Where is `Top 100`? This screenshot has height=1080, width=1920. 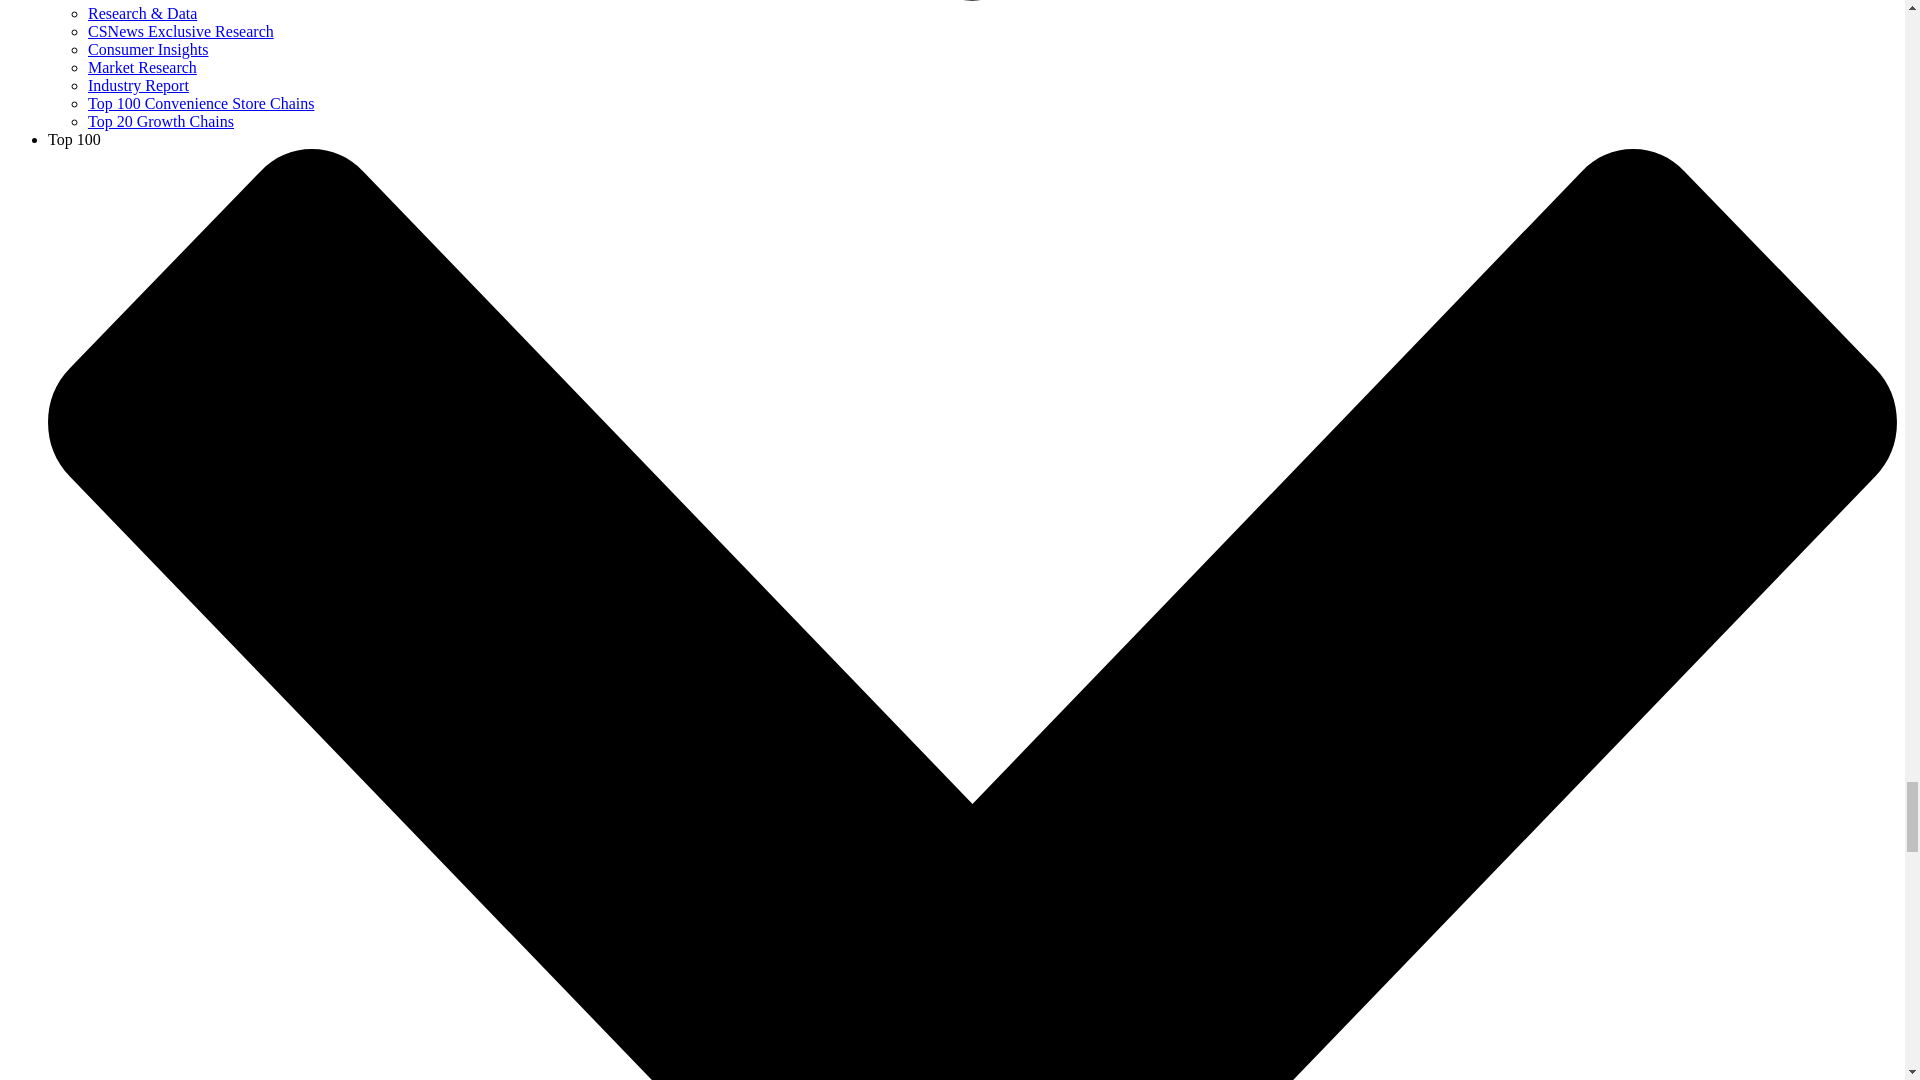 Top 100 is located at coordinates (74, 138).